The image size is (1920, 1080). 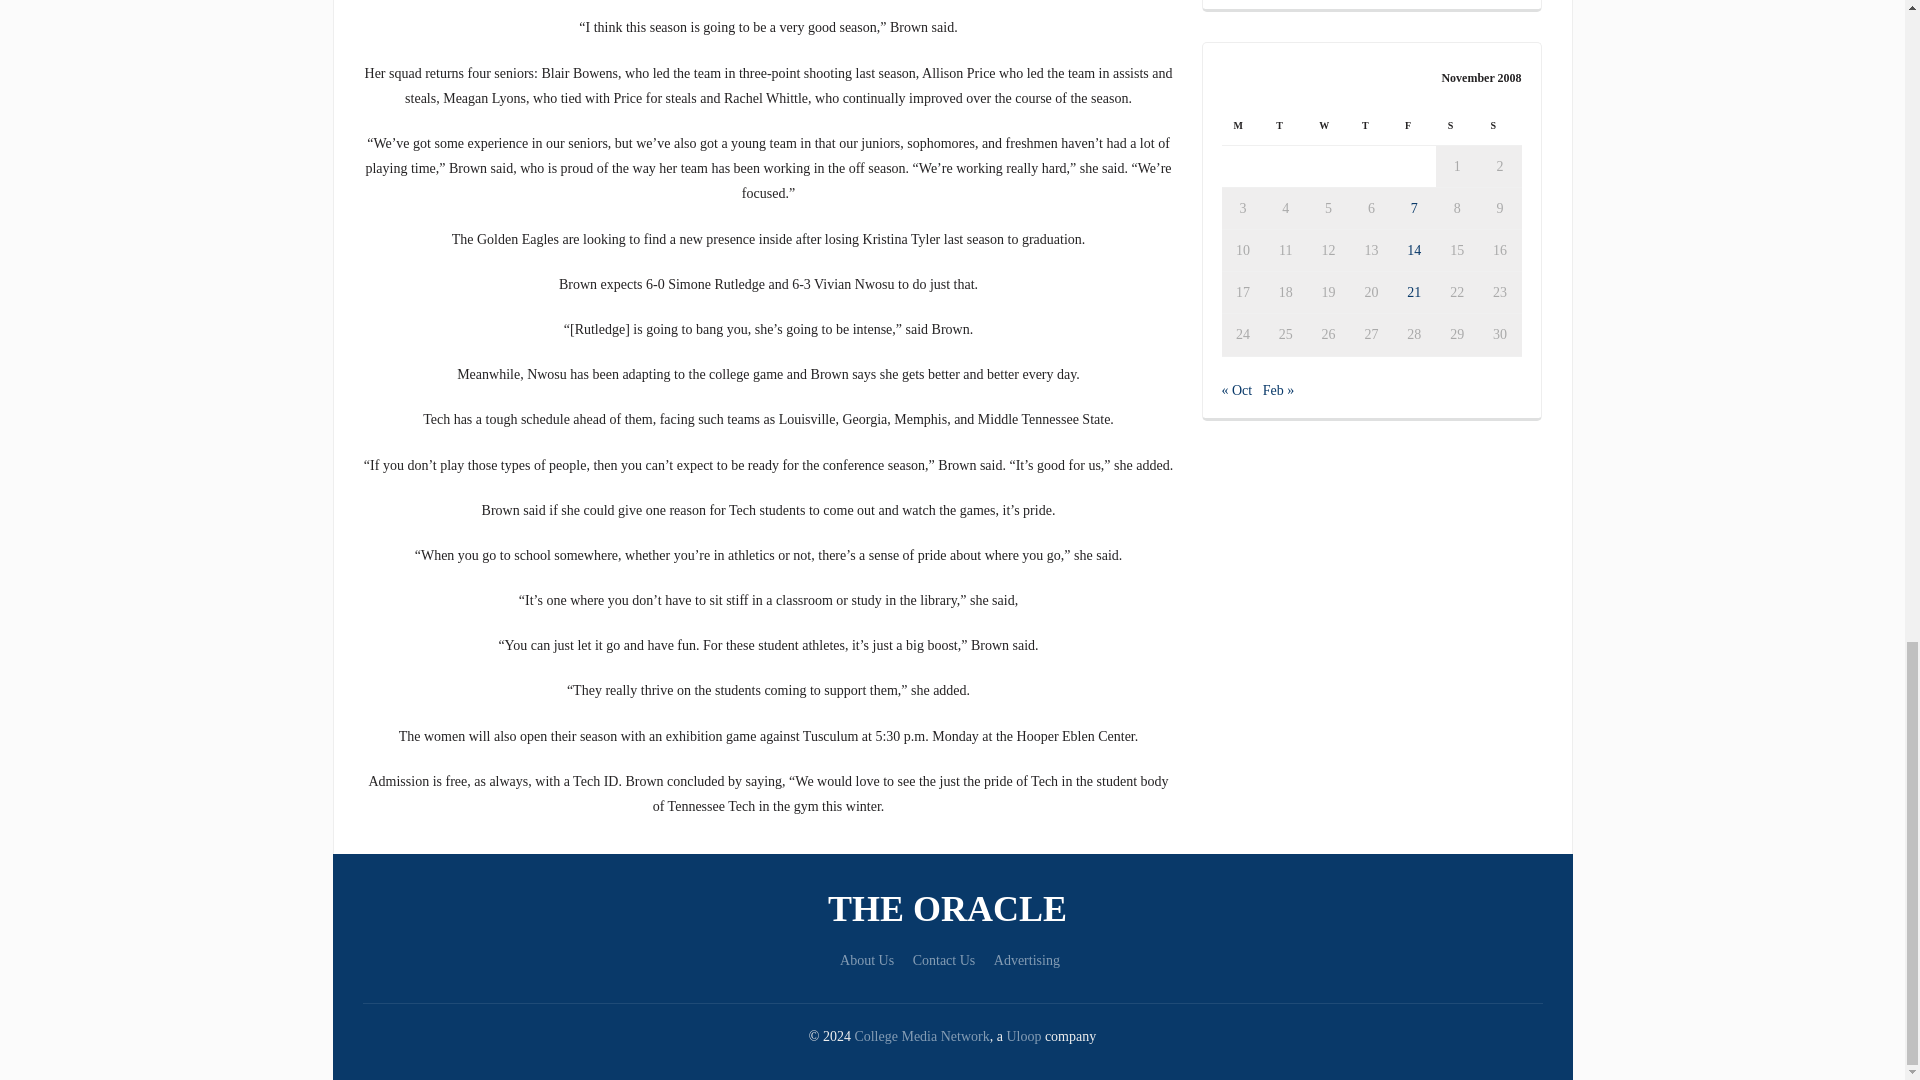 What do you see at coordinates (1285, 124) in the screenshot?
I see `Tuesday` at bounding box center [1285, 124].